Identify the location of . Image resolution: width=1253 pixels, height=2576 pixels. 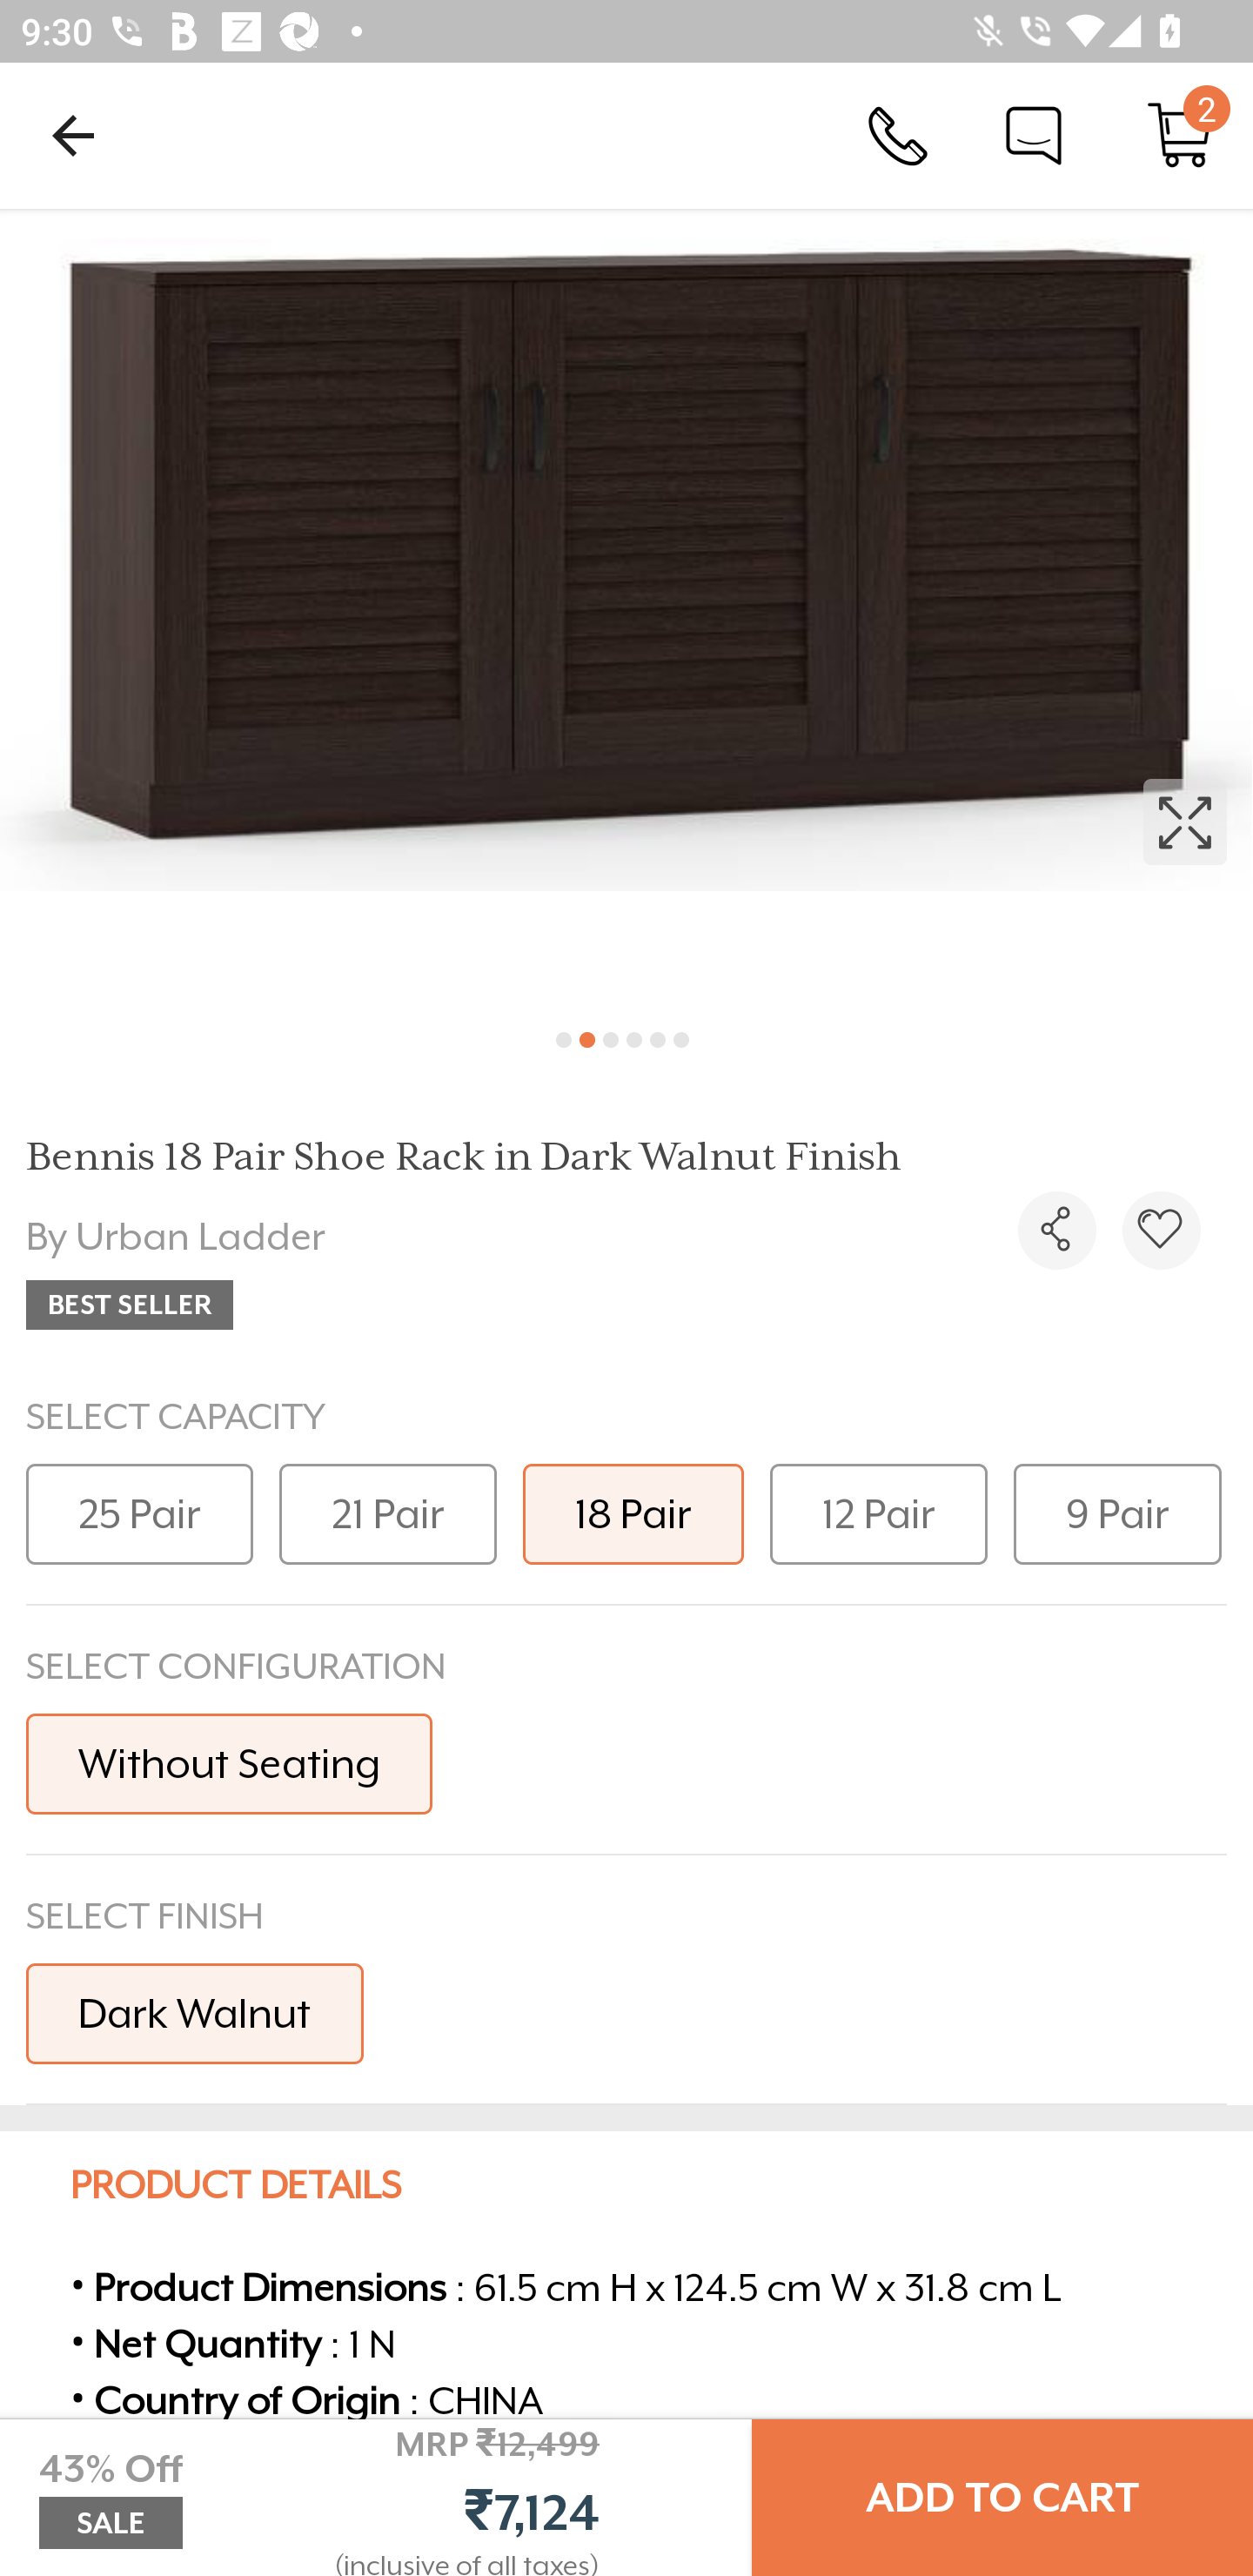
(626, 607).